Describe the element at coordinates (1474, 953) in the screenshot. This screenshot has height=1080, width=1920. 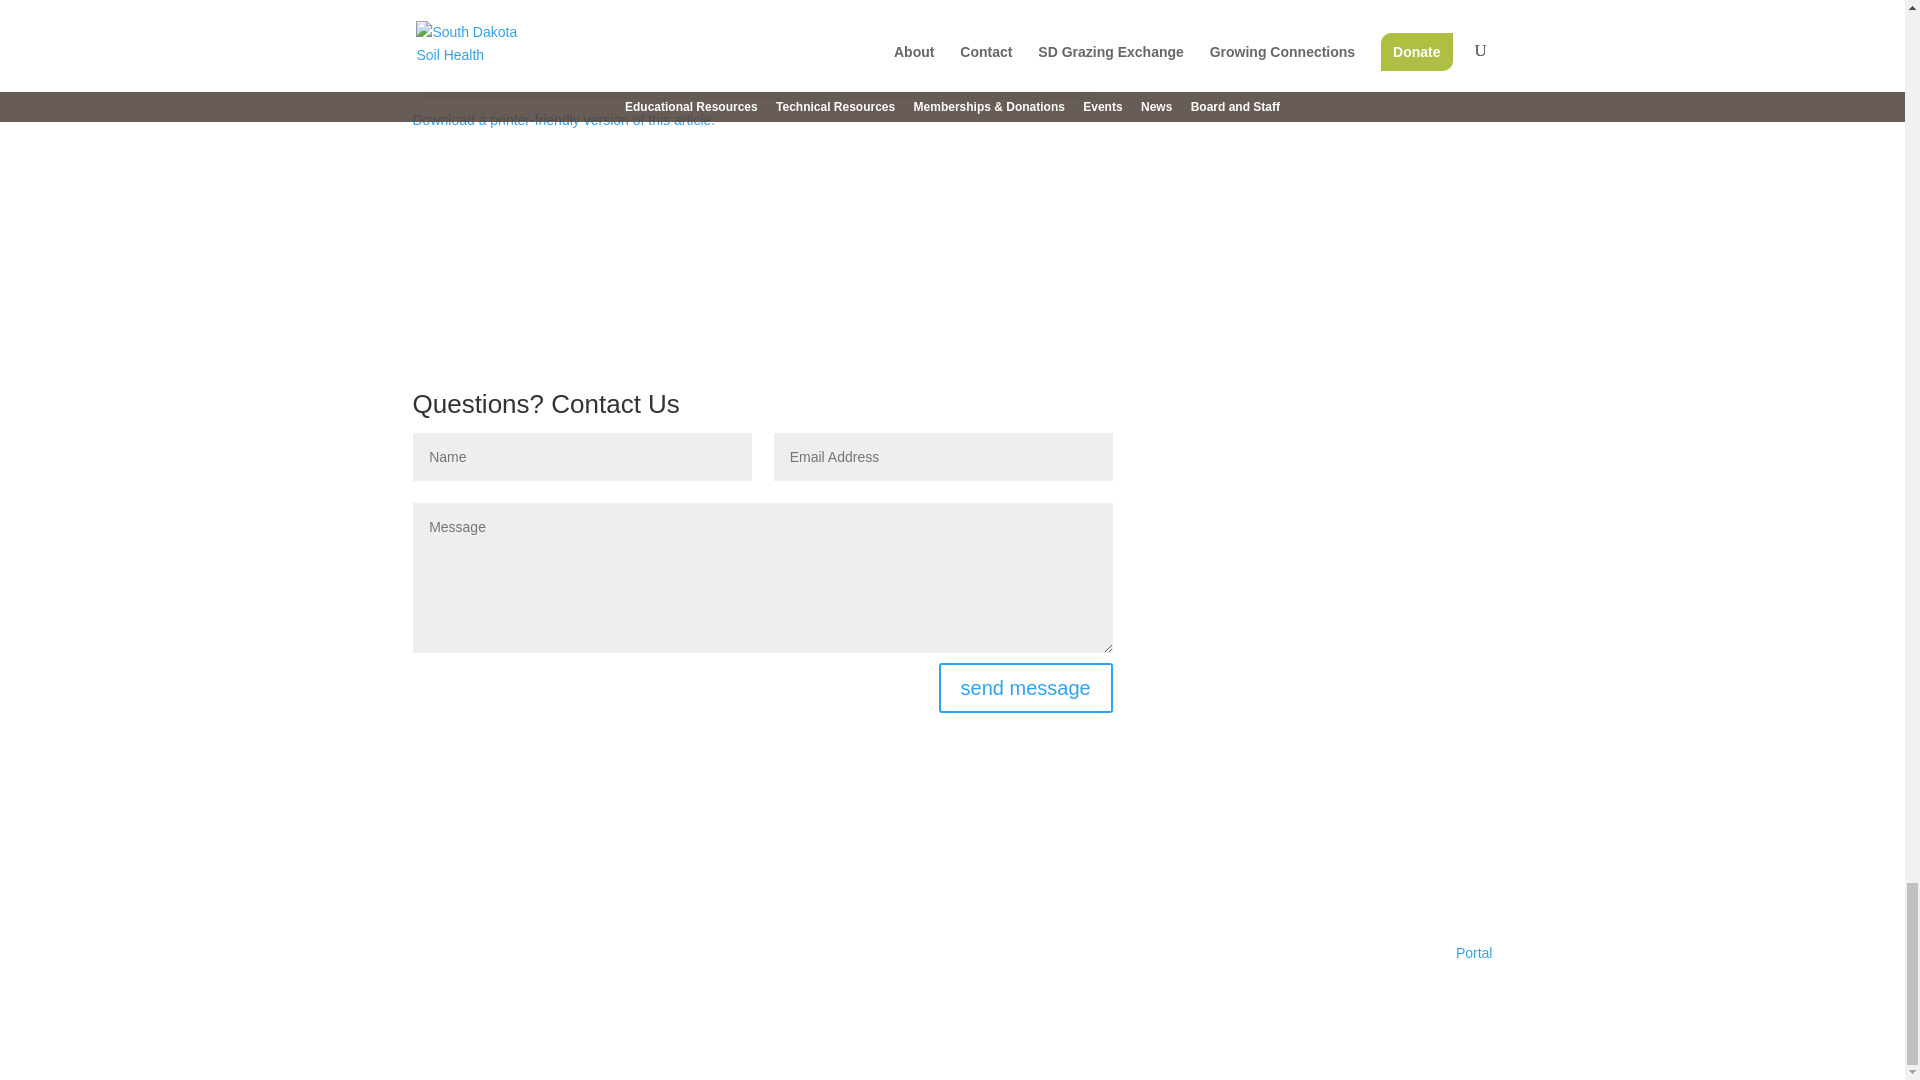
I see `Portal` at that location.